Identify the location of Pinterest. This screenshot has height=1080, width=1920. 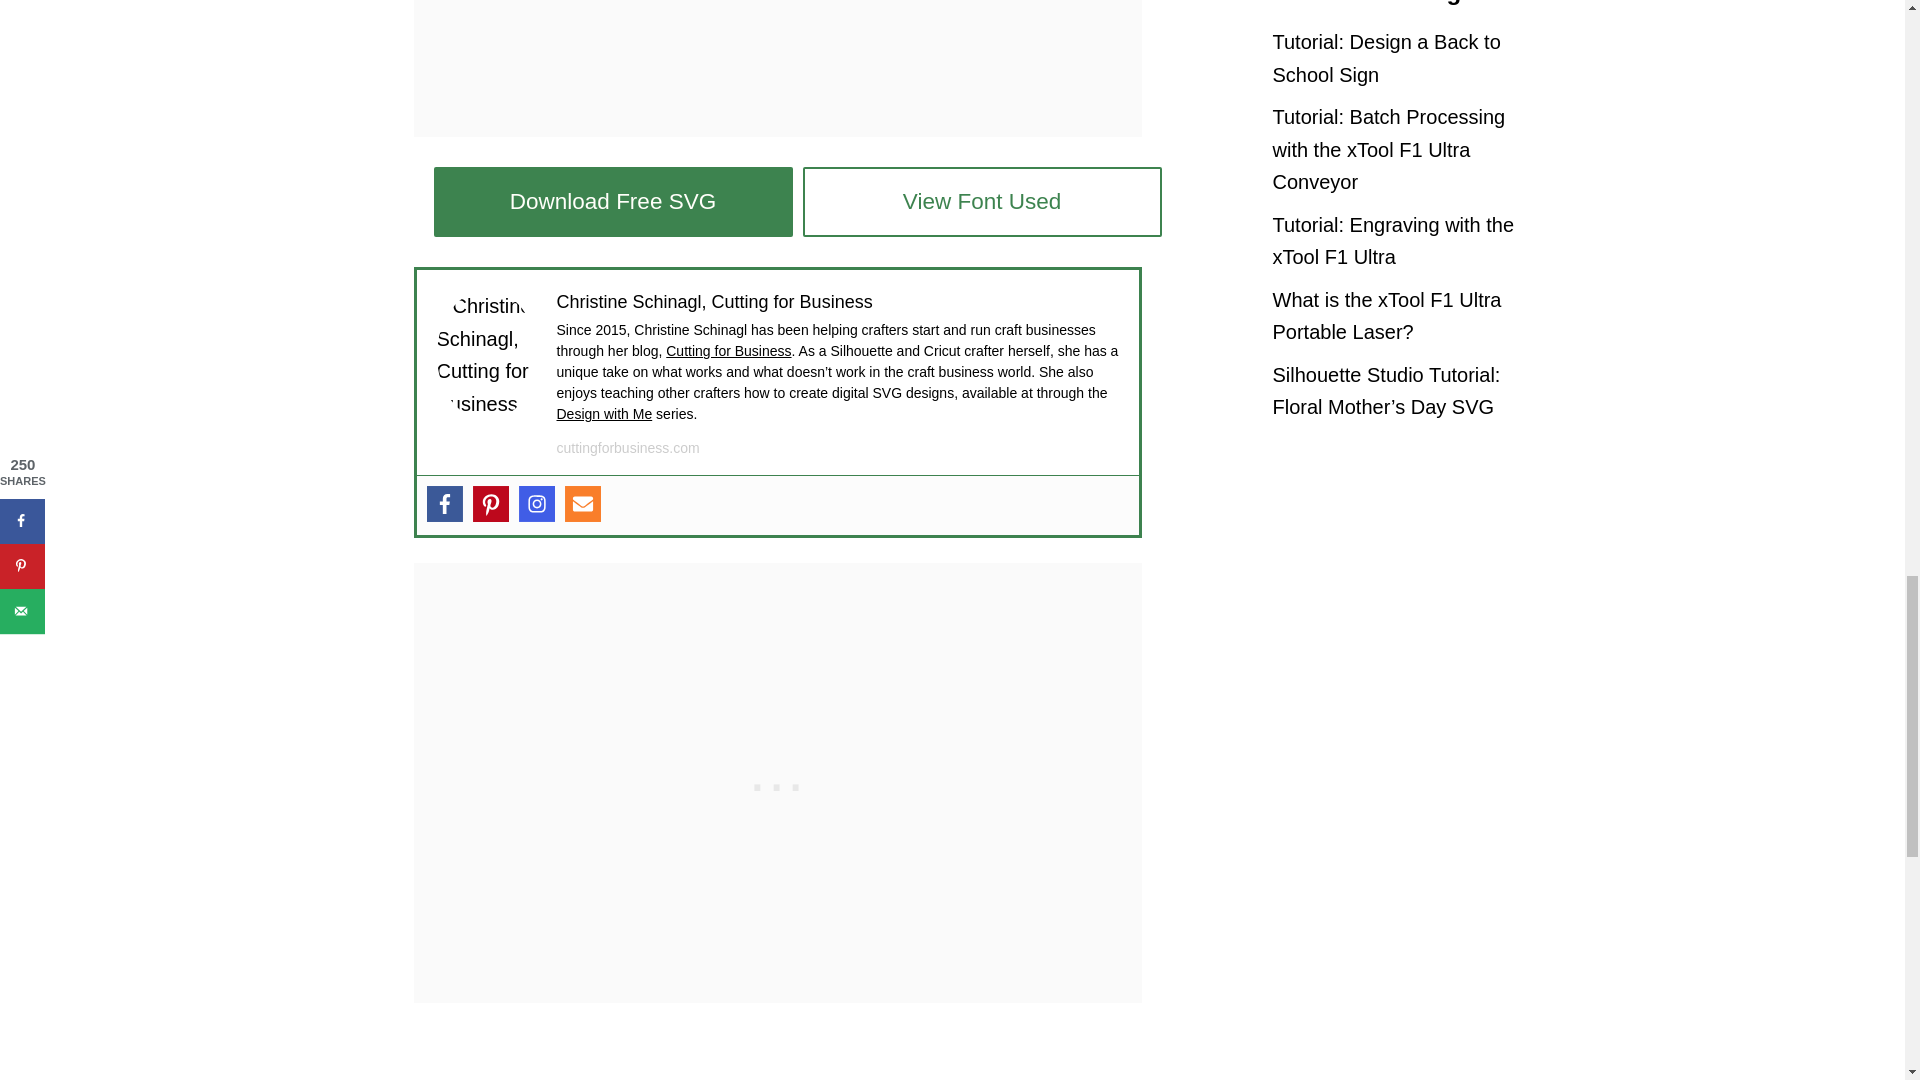
(490, 504).